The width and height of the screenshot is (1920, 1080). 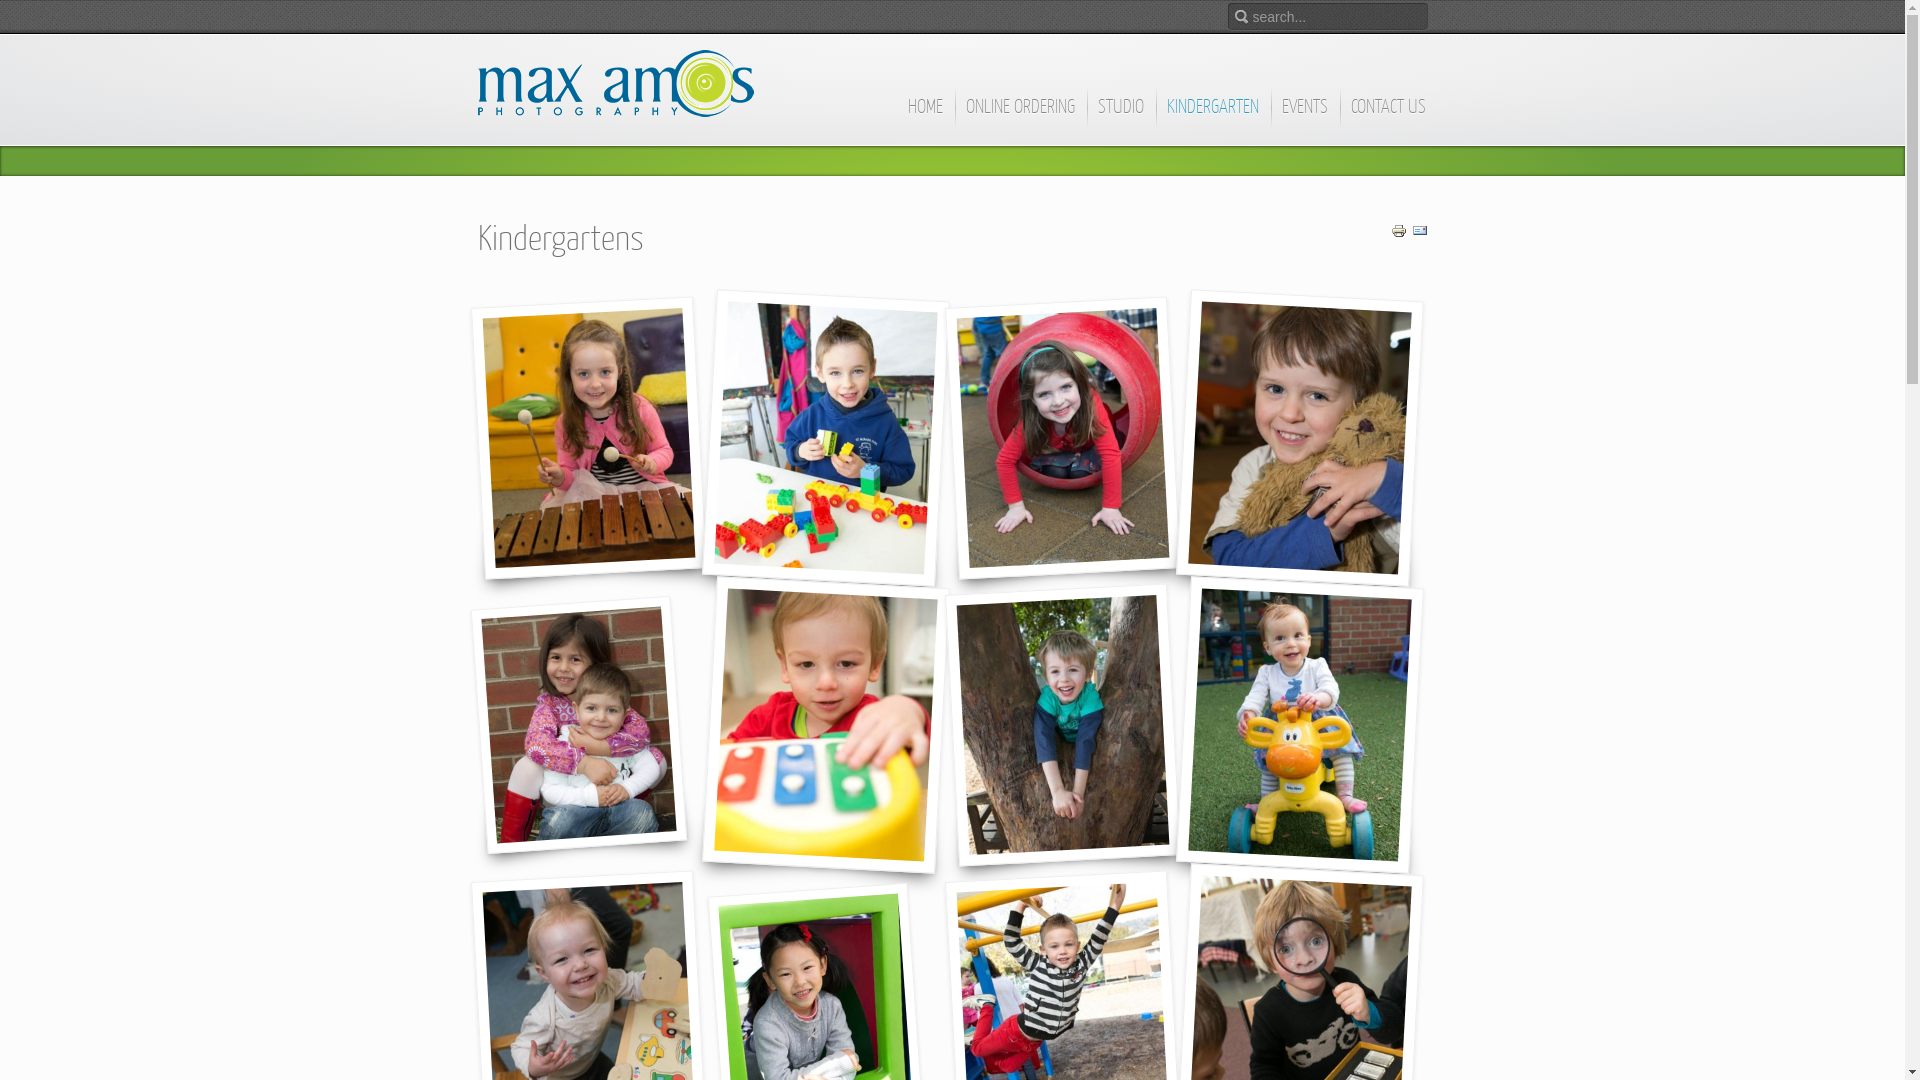 I want to click on Email, so click(x=1420, y=234).